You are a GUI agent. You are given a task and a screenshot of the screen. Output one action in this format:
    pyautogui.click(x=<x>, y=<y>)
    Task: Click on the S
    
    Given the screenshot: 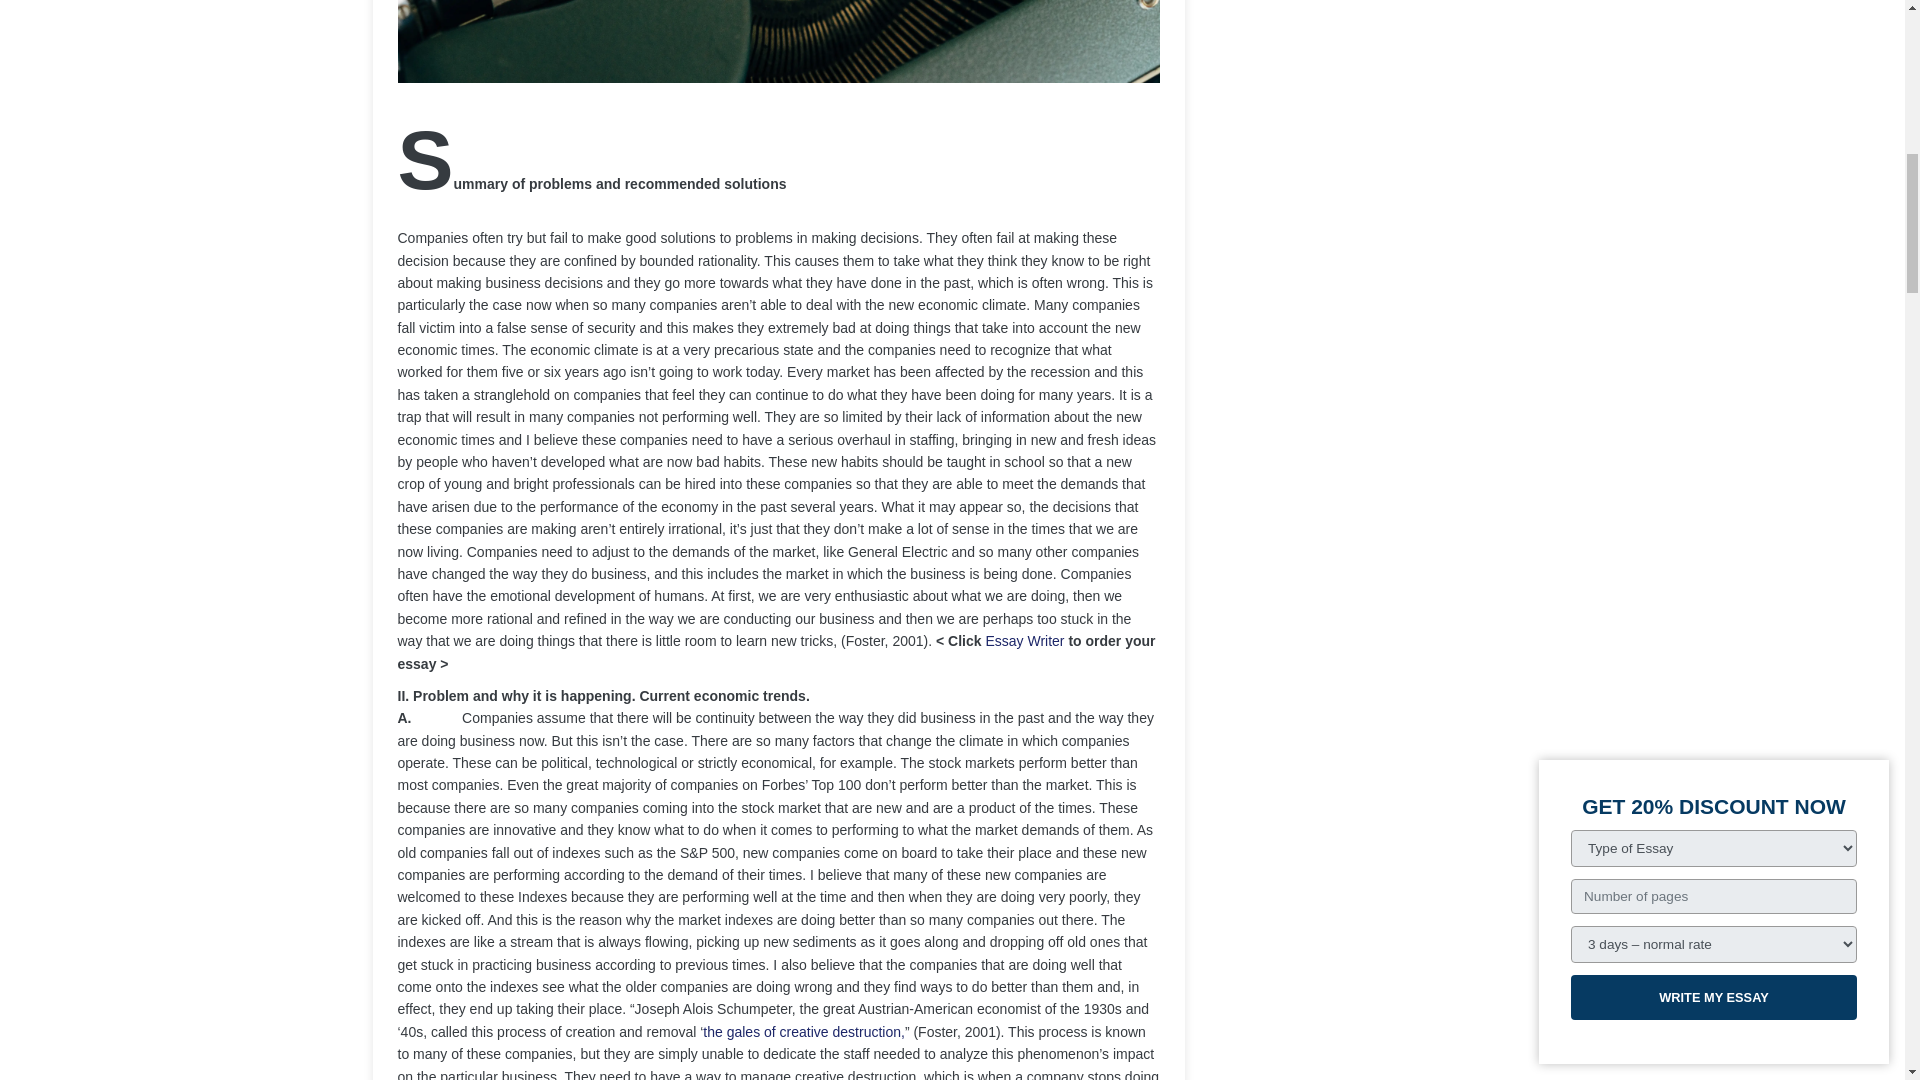 What is the action you would take?
    pyautogui.click(x=425, y=160)
    